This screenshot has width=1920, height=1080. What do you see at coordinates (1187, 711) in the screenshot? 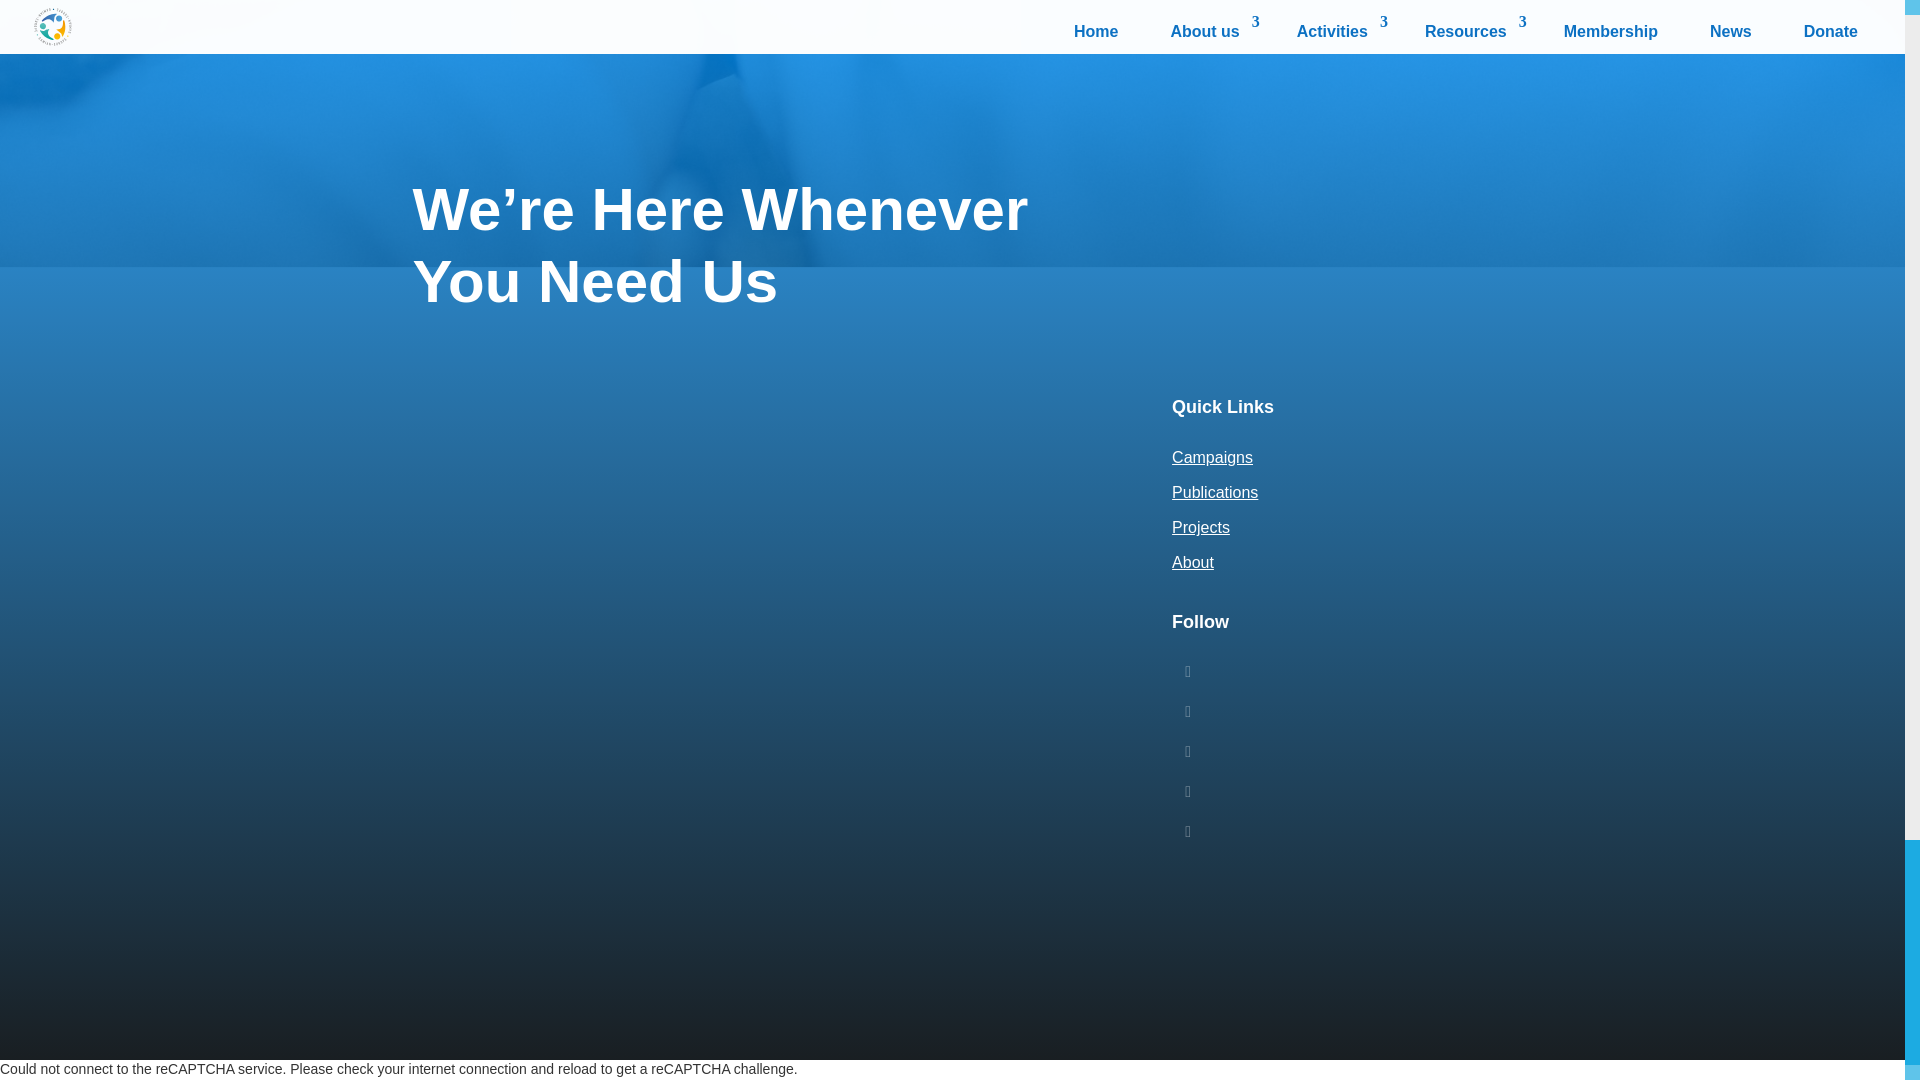
I see `Follow on X` at bounding box center [1187, 711].